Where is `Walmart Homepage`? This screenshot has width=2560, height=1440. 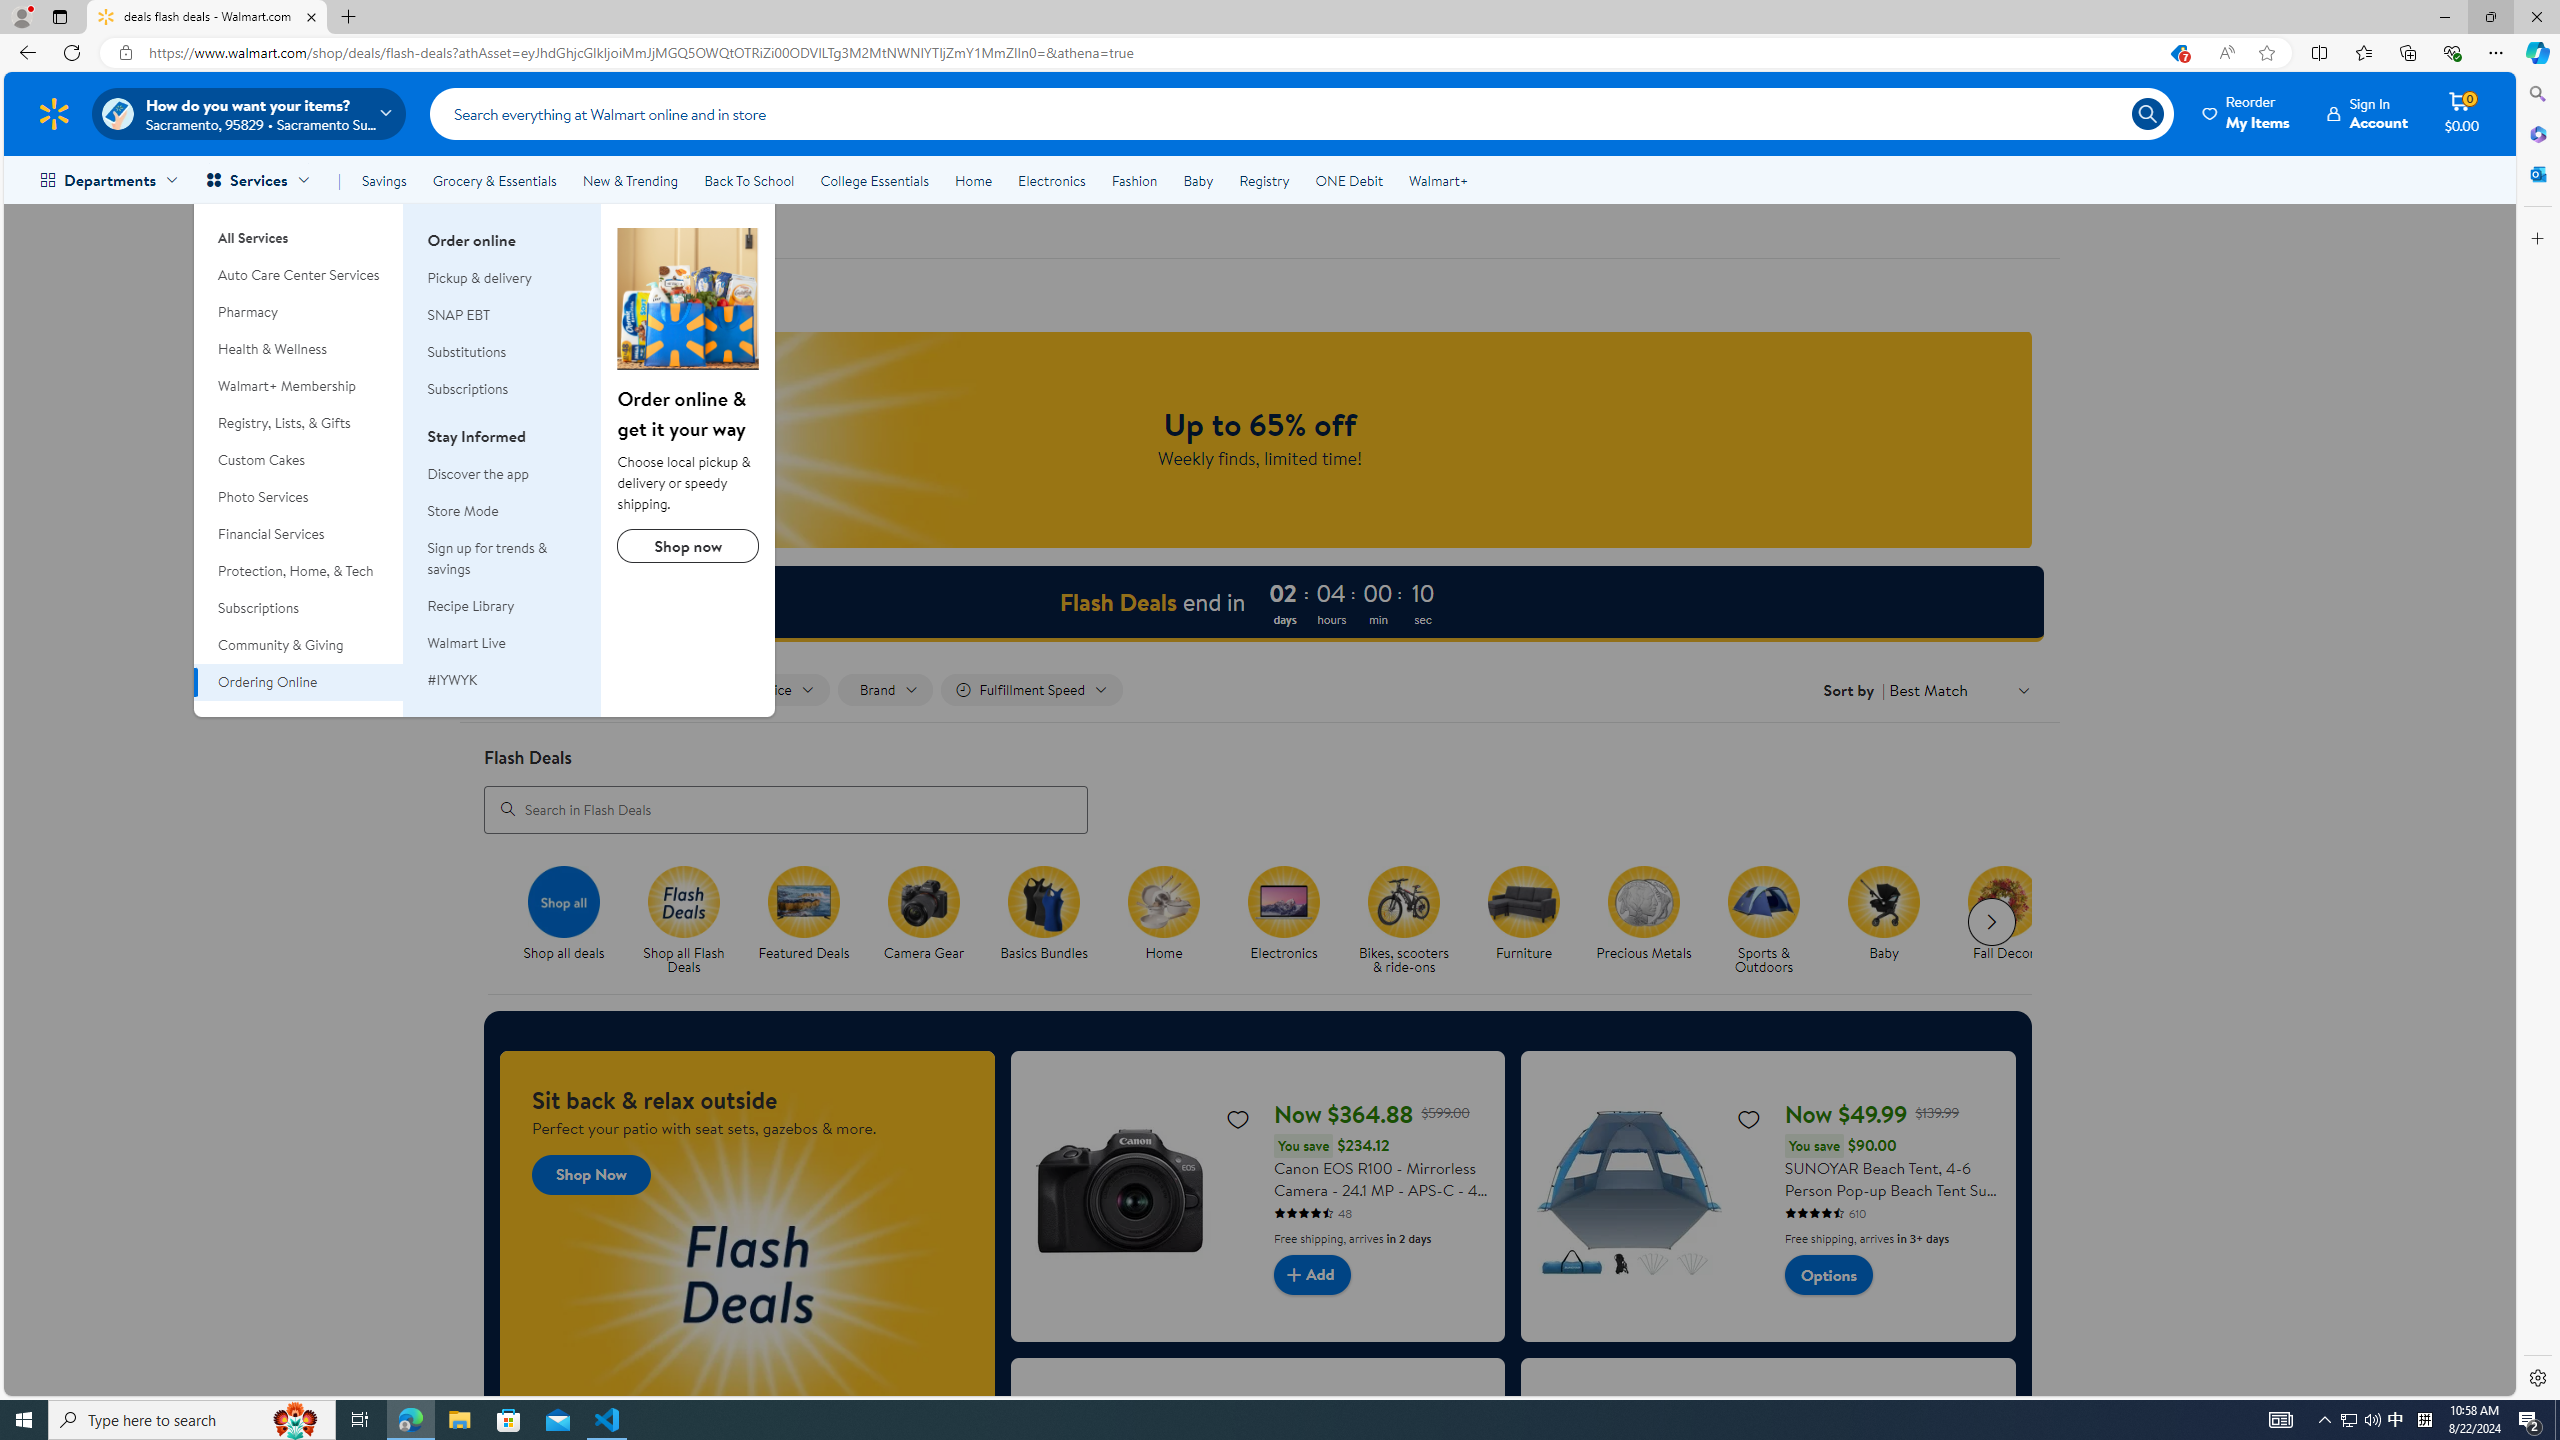 Walmart Homepage is located at coordinates (54, 113).